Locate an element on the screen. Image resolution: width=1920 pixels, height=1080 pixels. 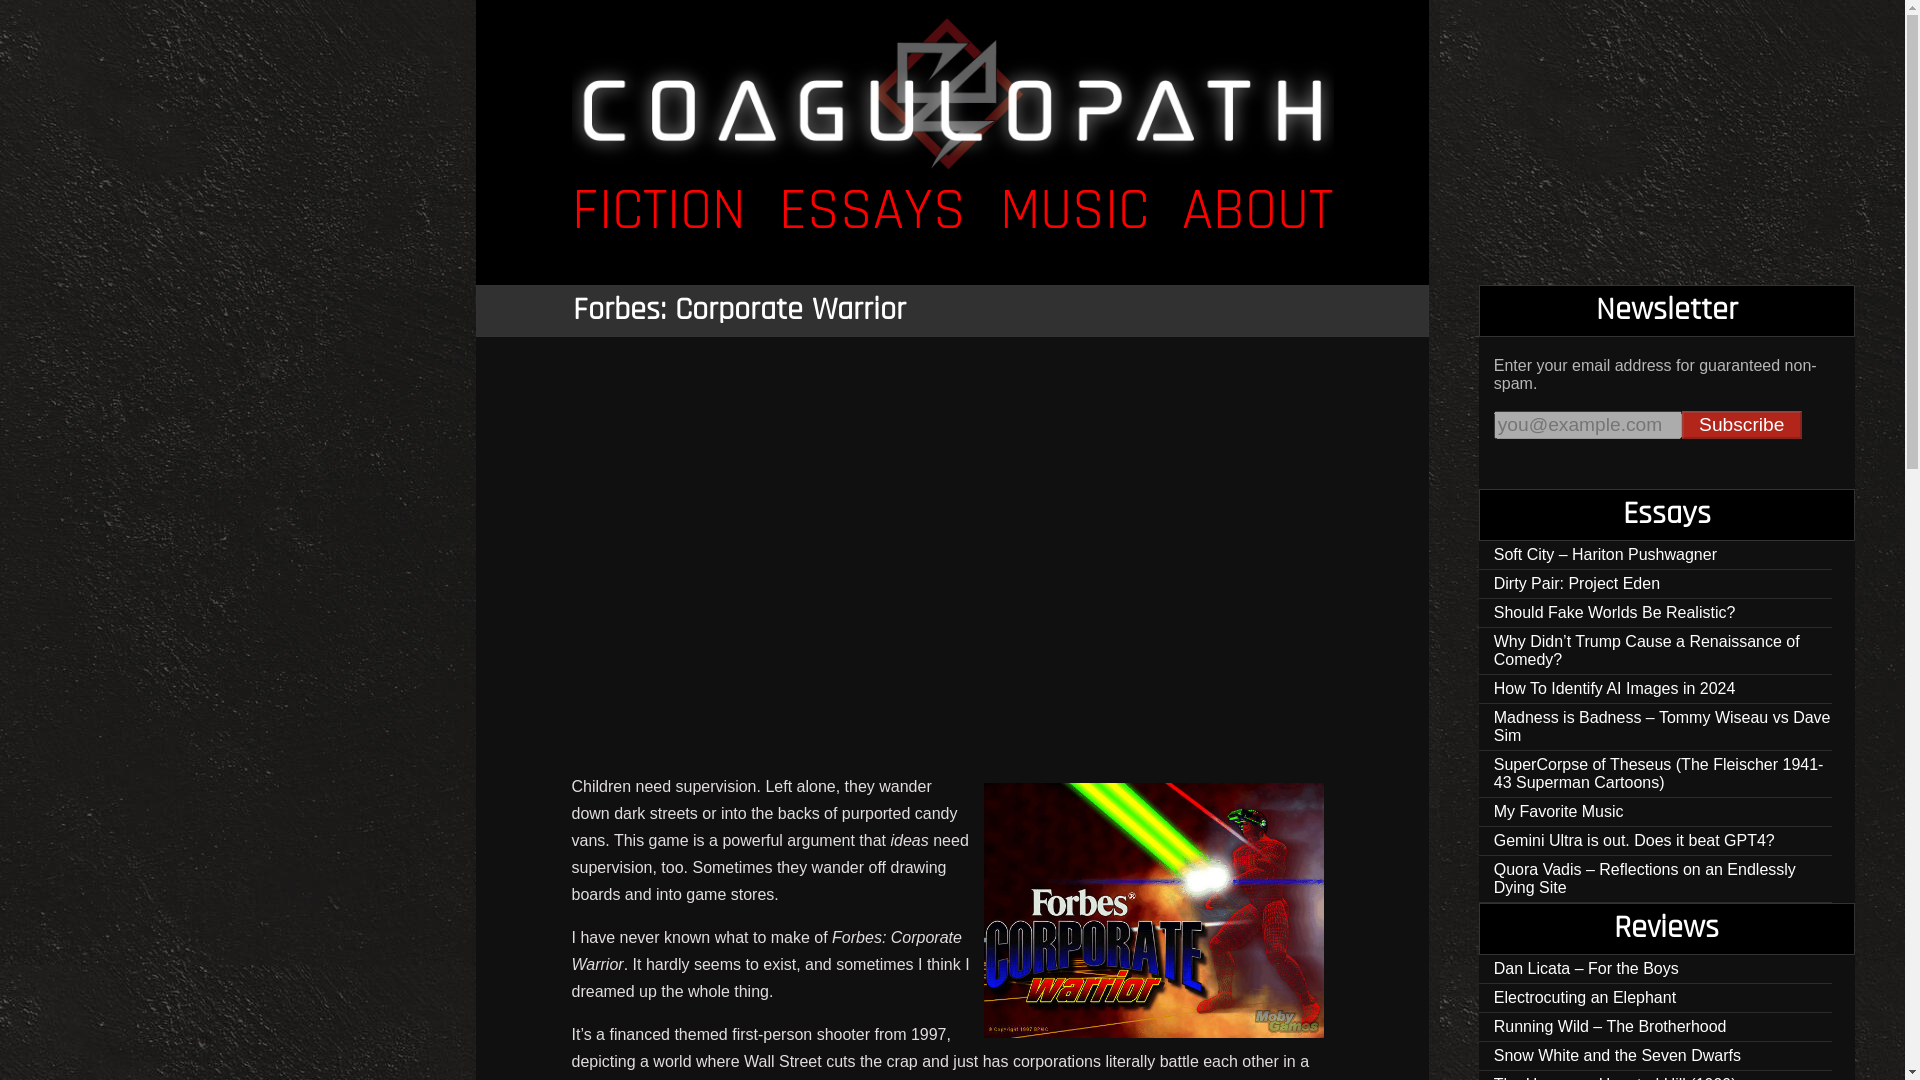
ESSAYS is located at coordinates (872, 212).